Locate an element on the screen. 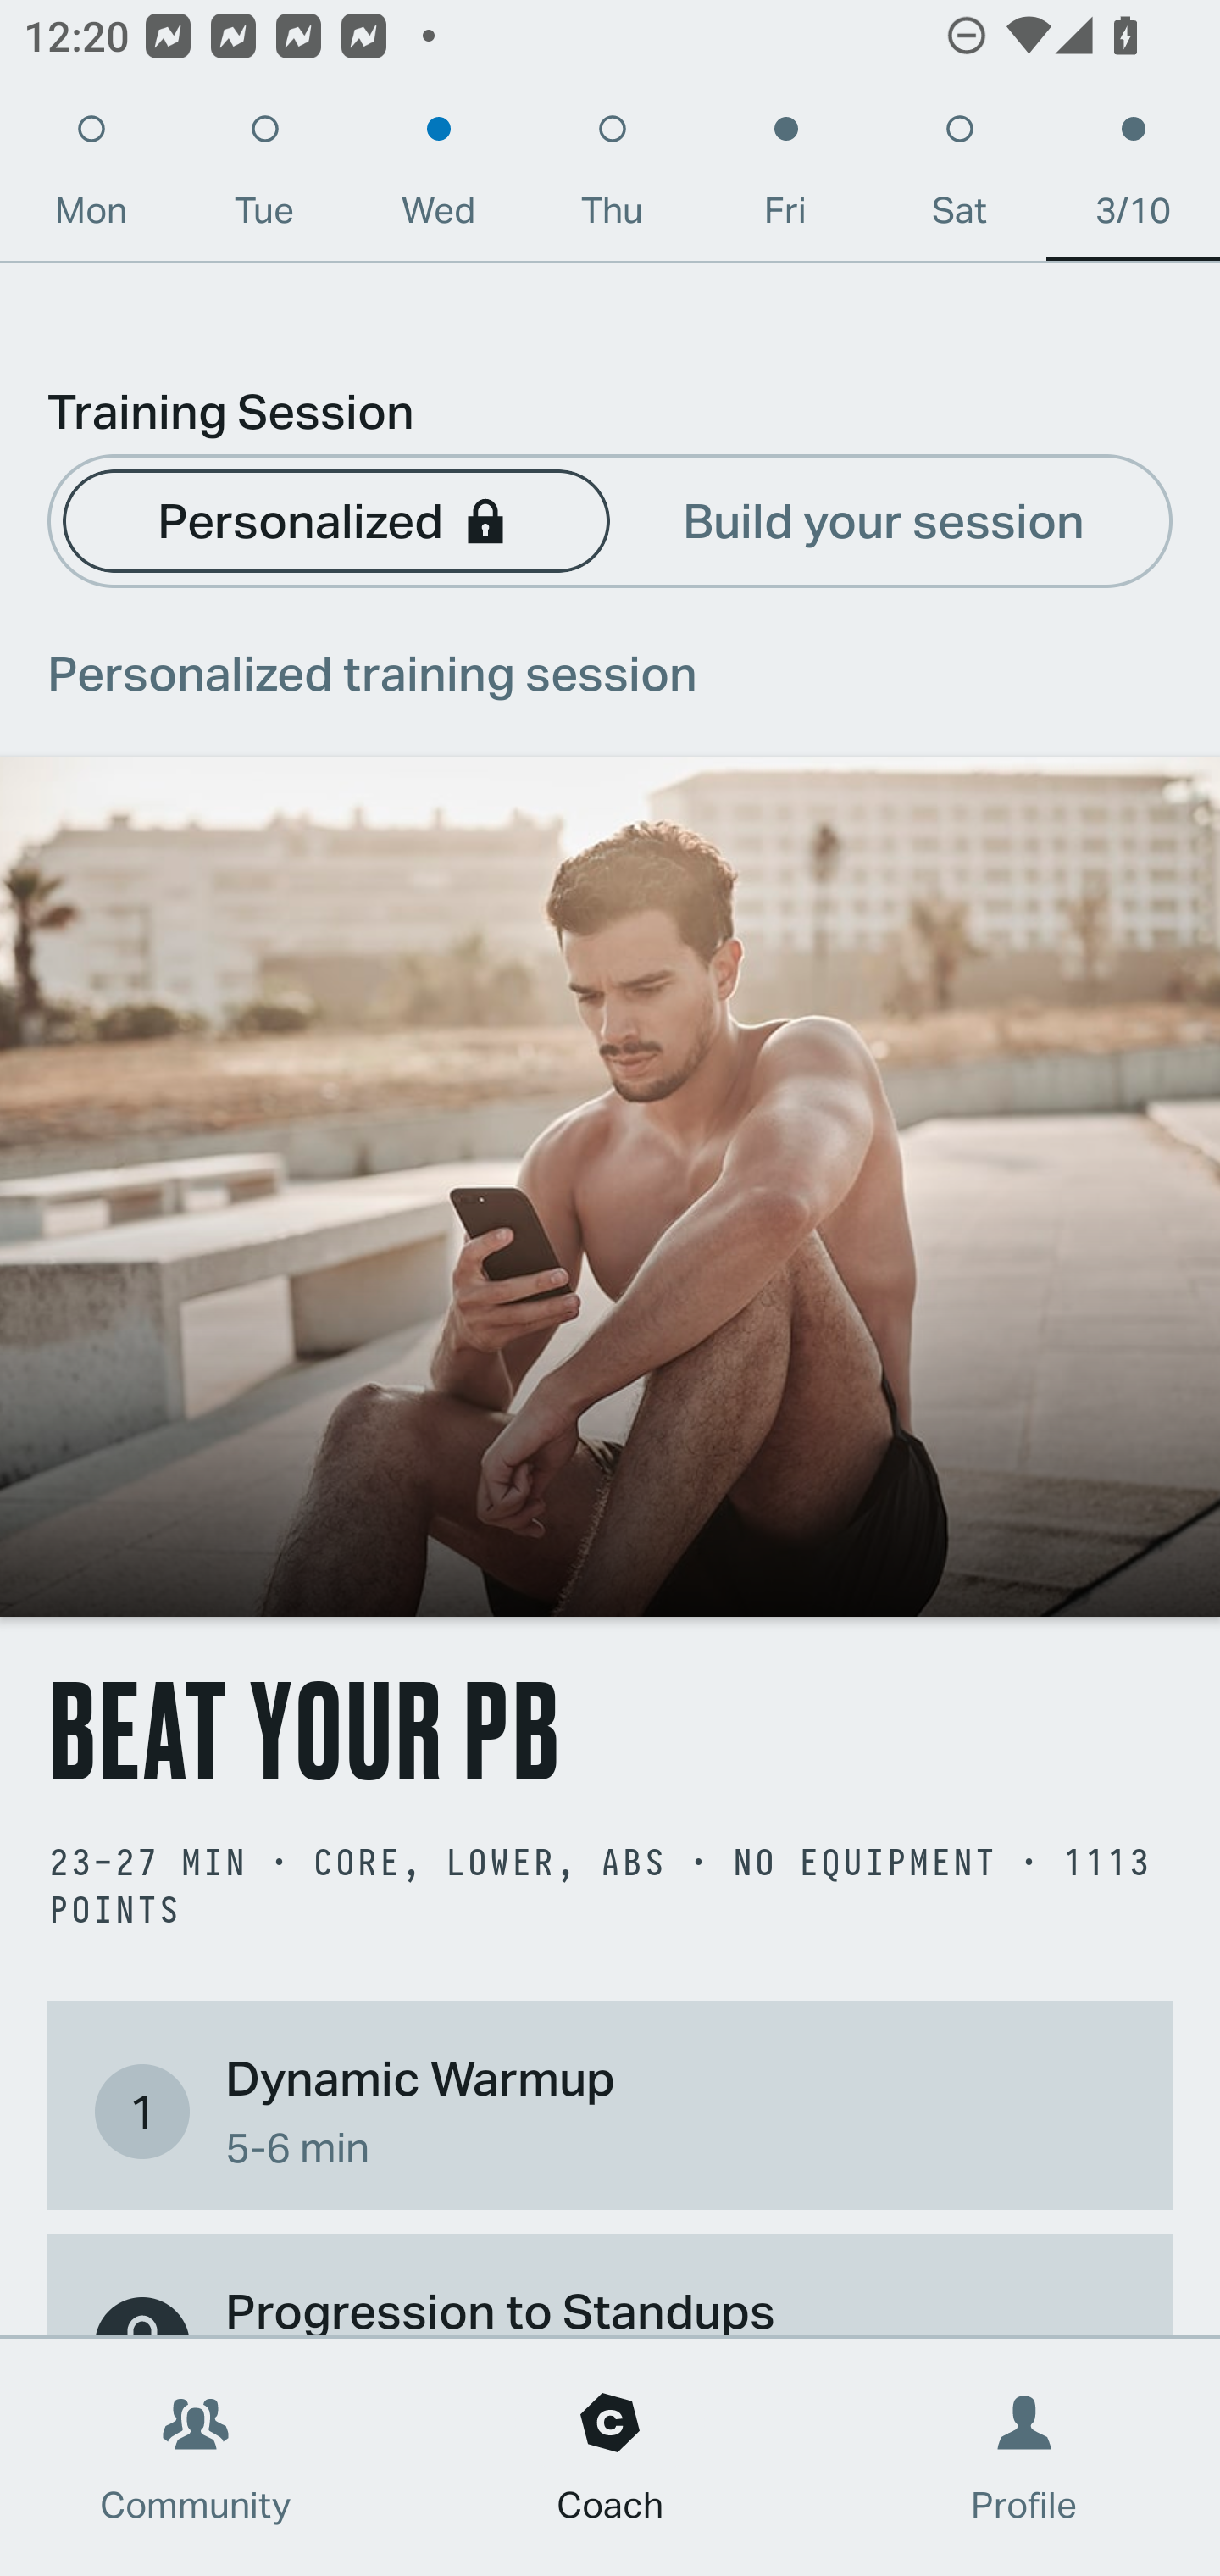 This screenshot has width=1220, height=2576. Wed is located at coordinates (438, 178).